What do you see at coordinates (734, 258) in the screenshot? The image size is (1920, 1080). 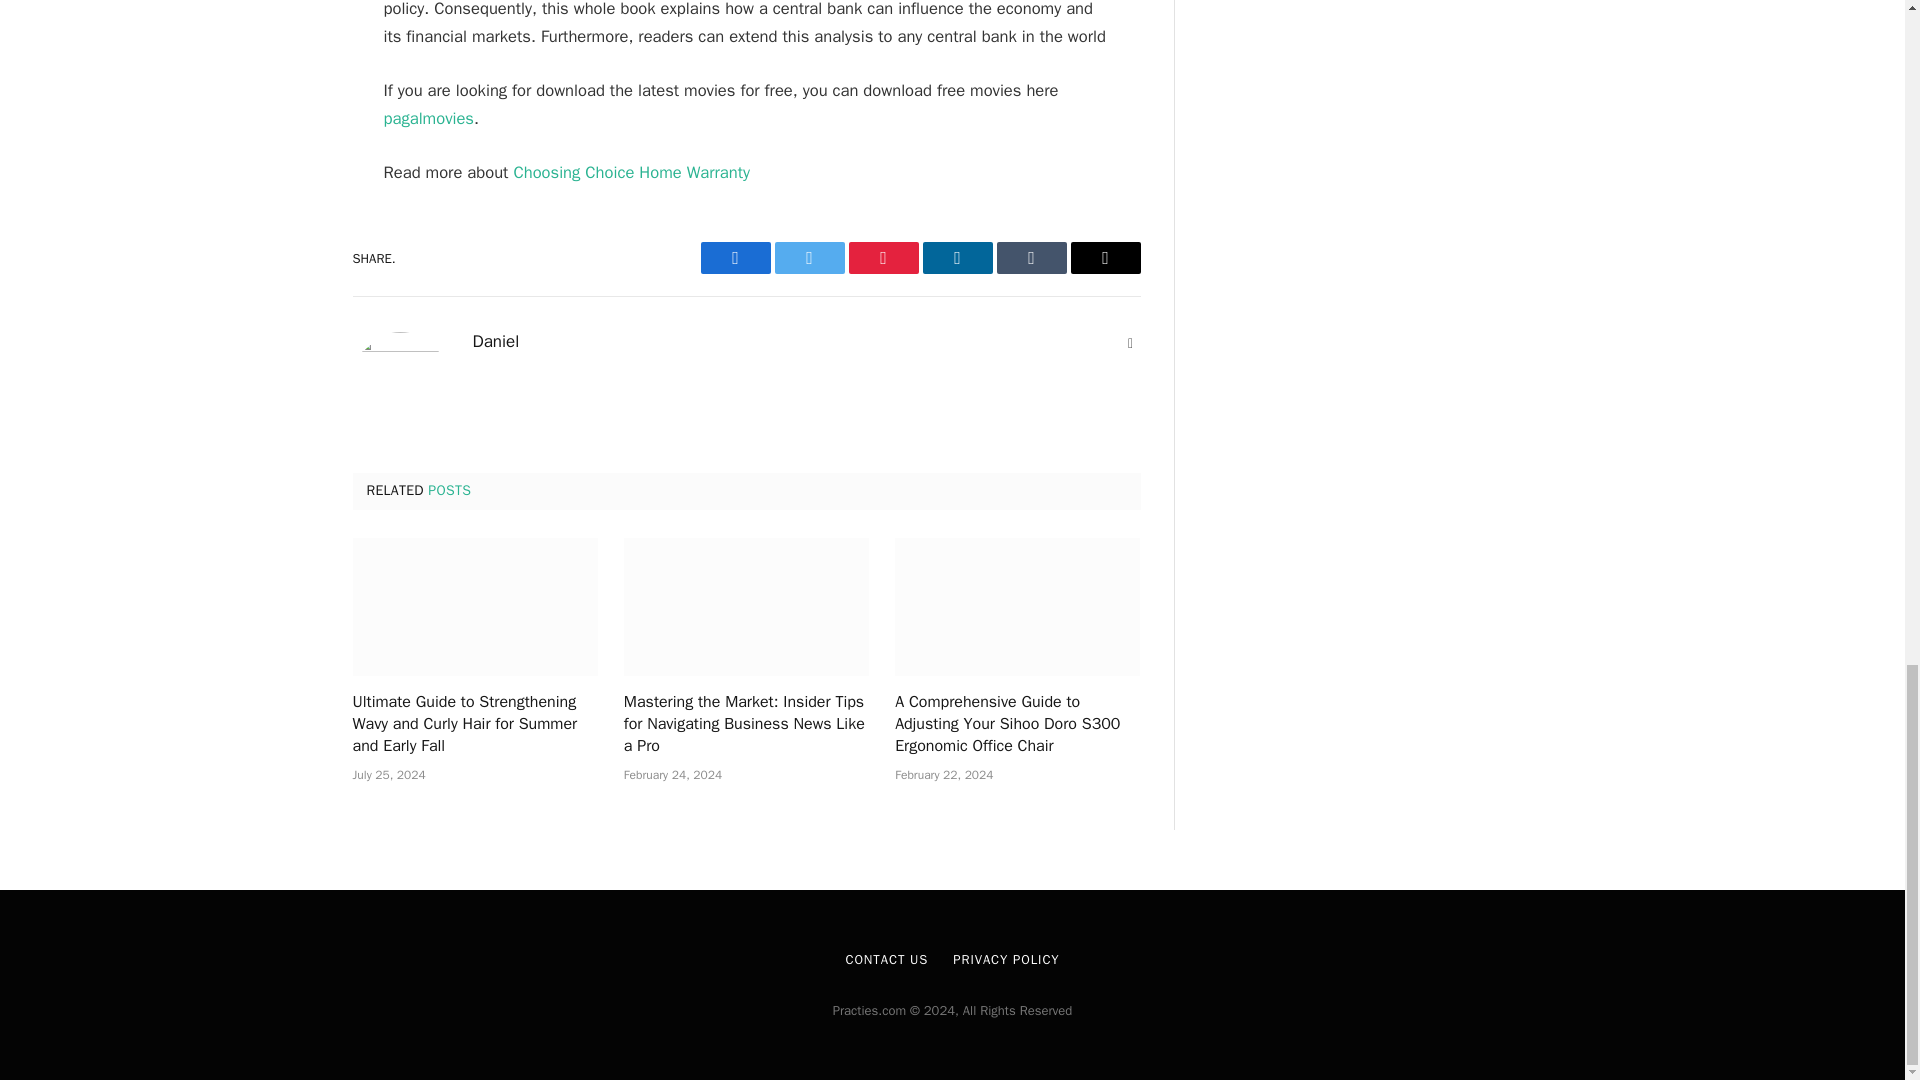 I see `Facebook` at bounding box center [734, 258].